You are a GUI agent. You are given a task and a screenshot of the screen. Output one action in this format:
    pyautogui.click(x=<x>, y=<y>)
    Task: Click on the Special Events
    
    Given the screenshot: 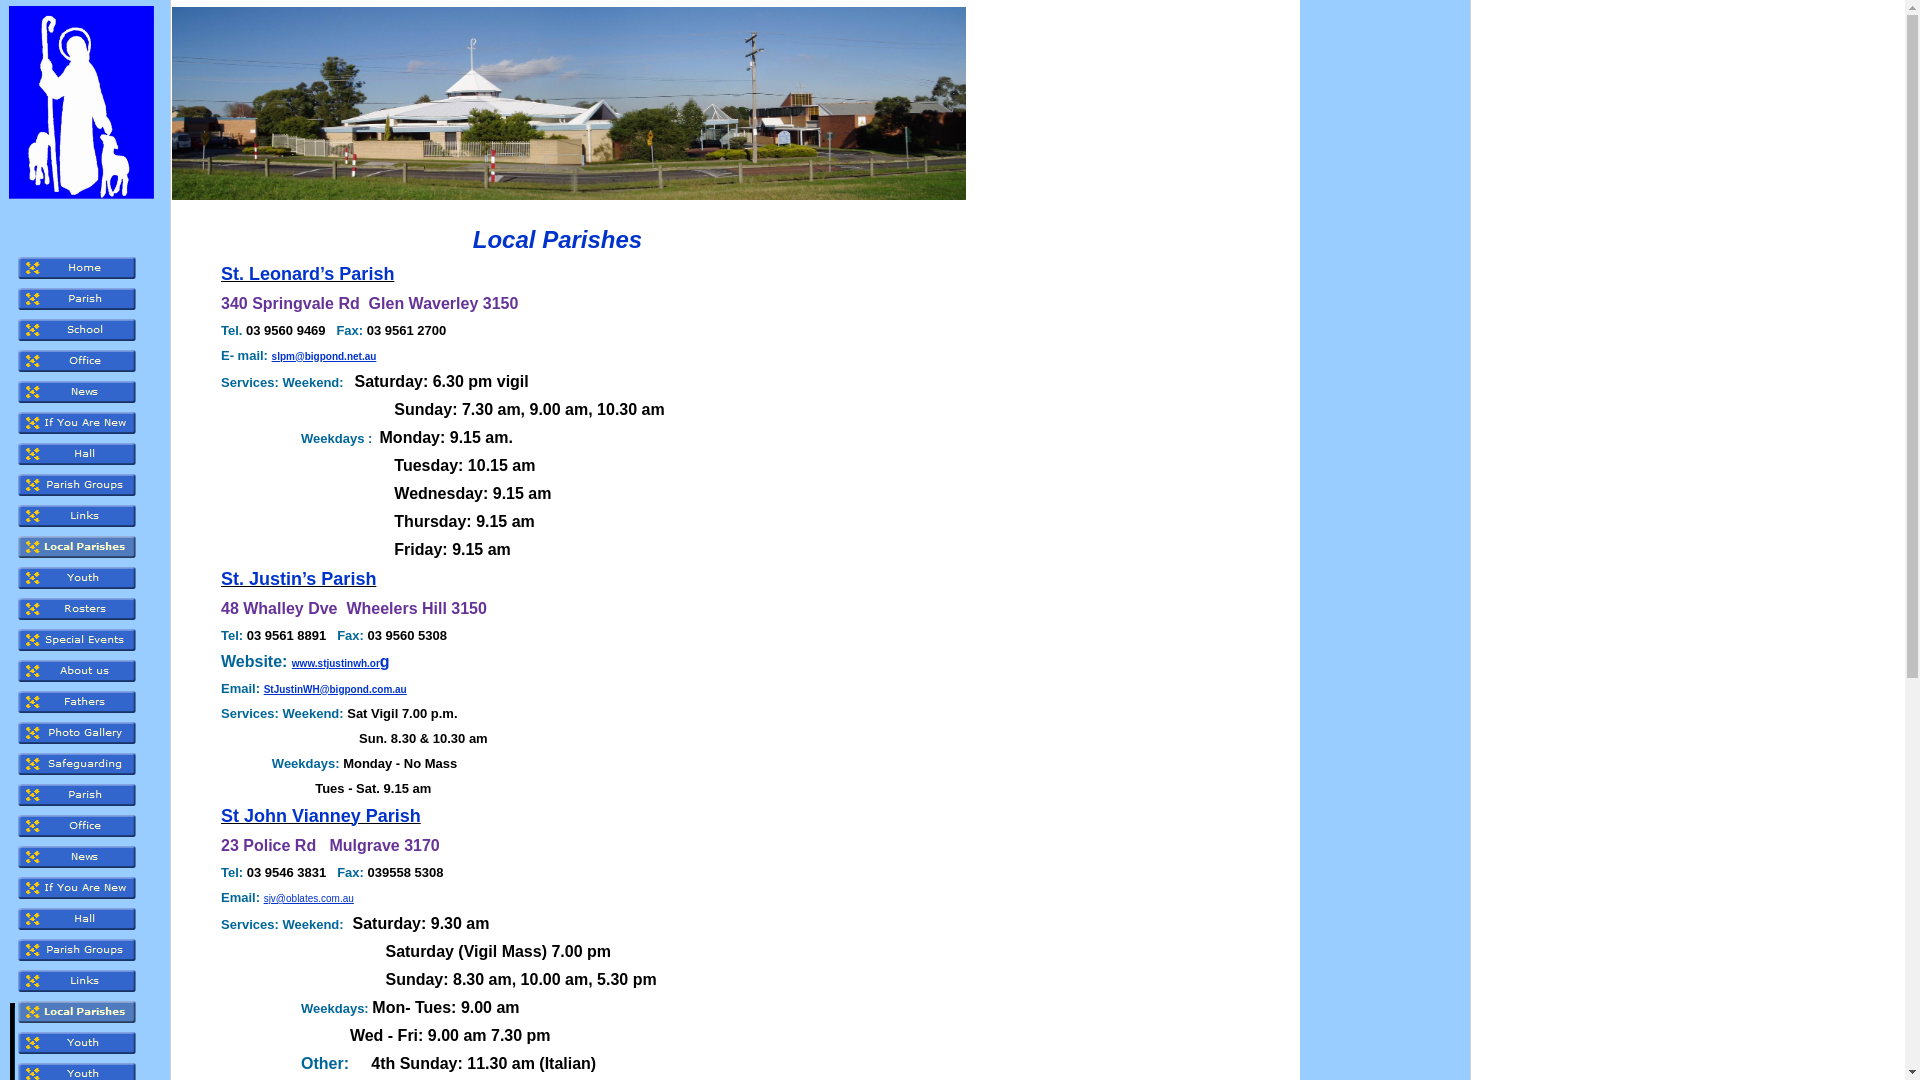 What is the action you would take?
    pyautogui.click(x=85, y=639)
    